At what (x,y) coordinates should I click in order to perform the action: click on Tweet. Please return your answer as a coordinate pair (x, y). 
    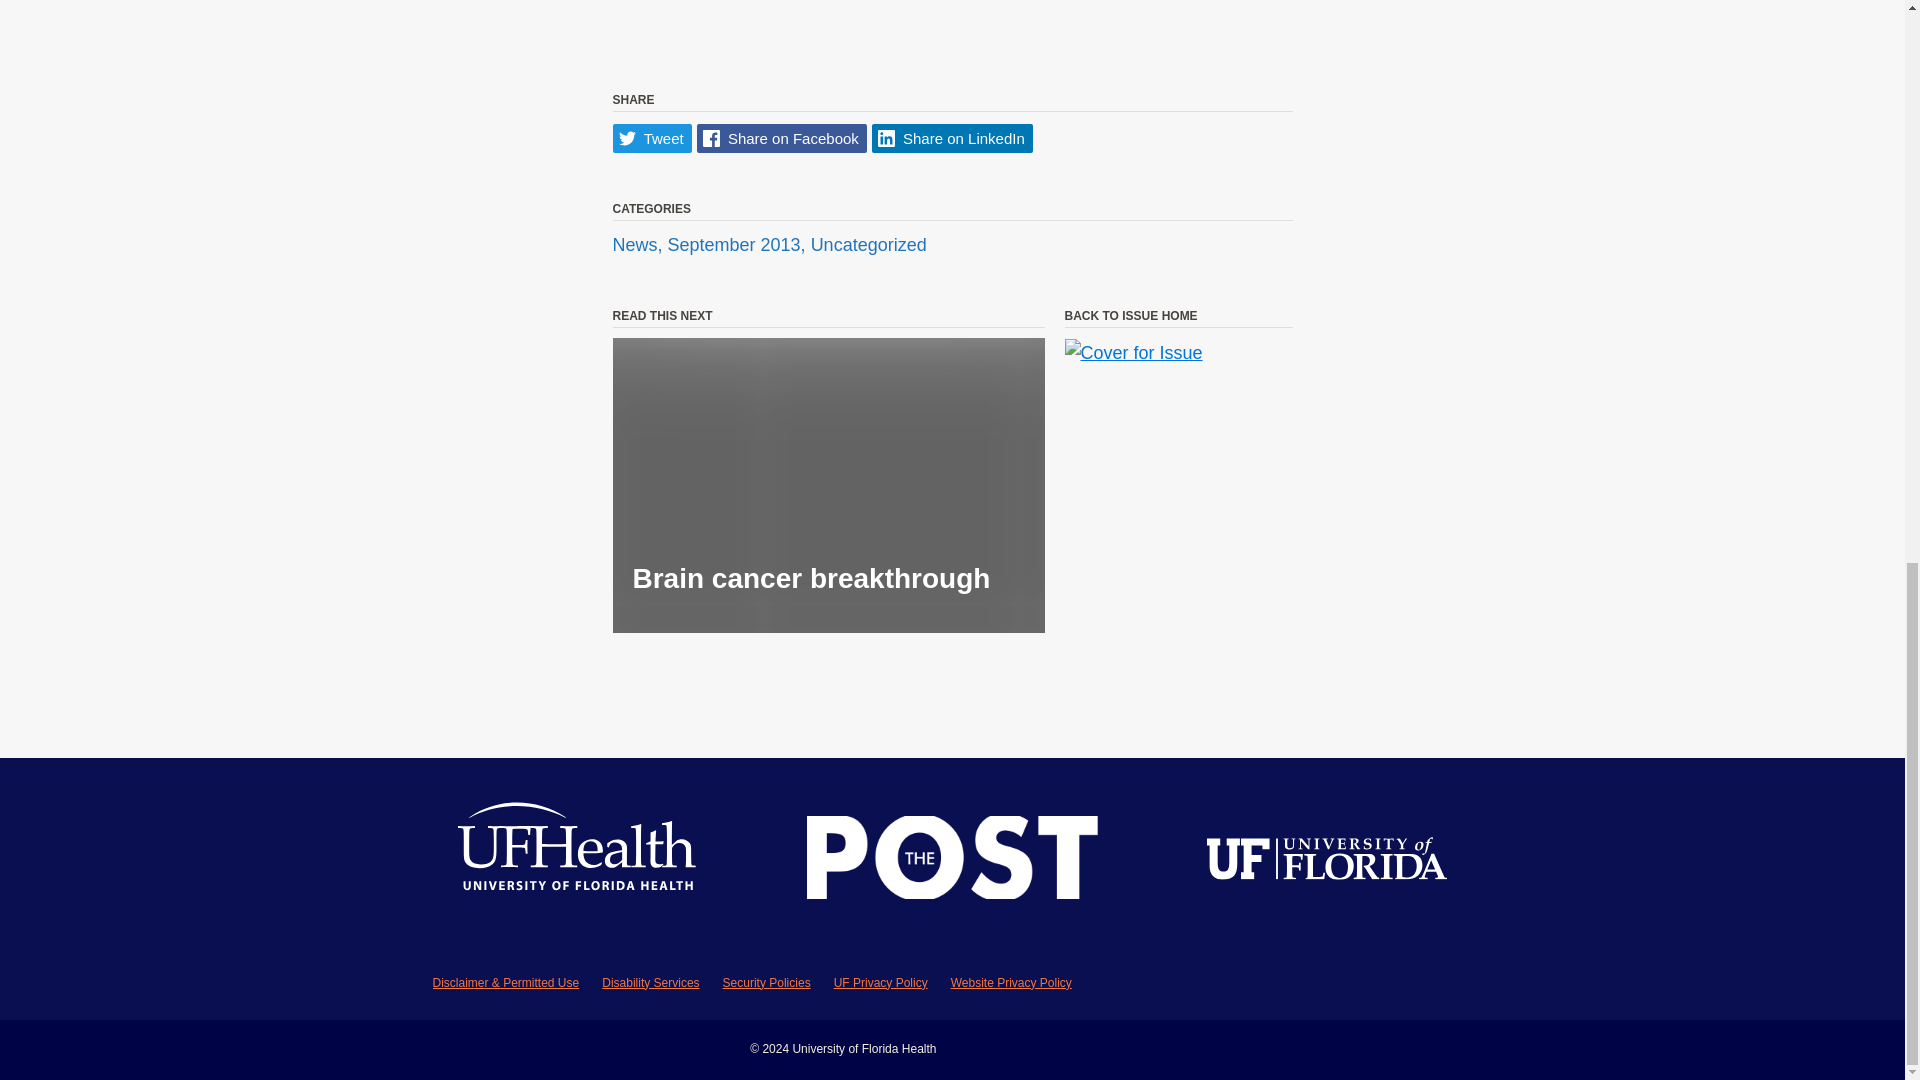
    Looking at the image, I should click on (652, 138).